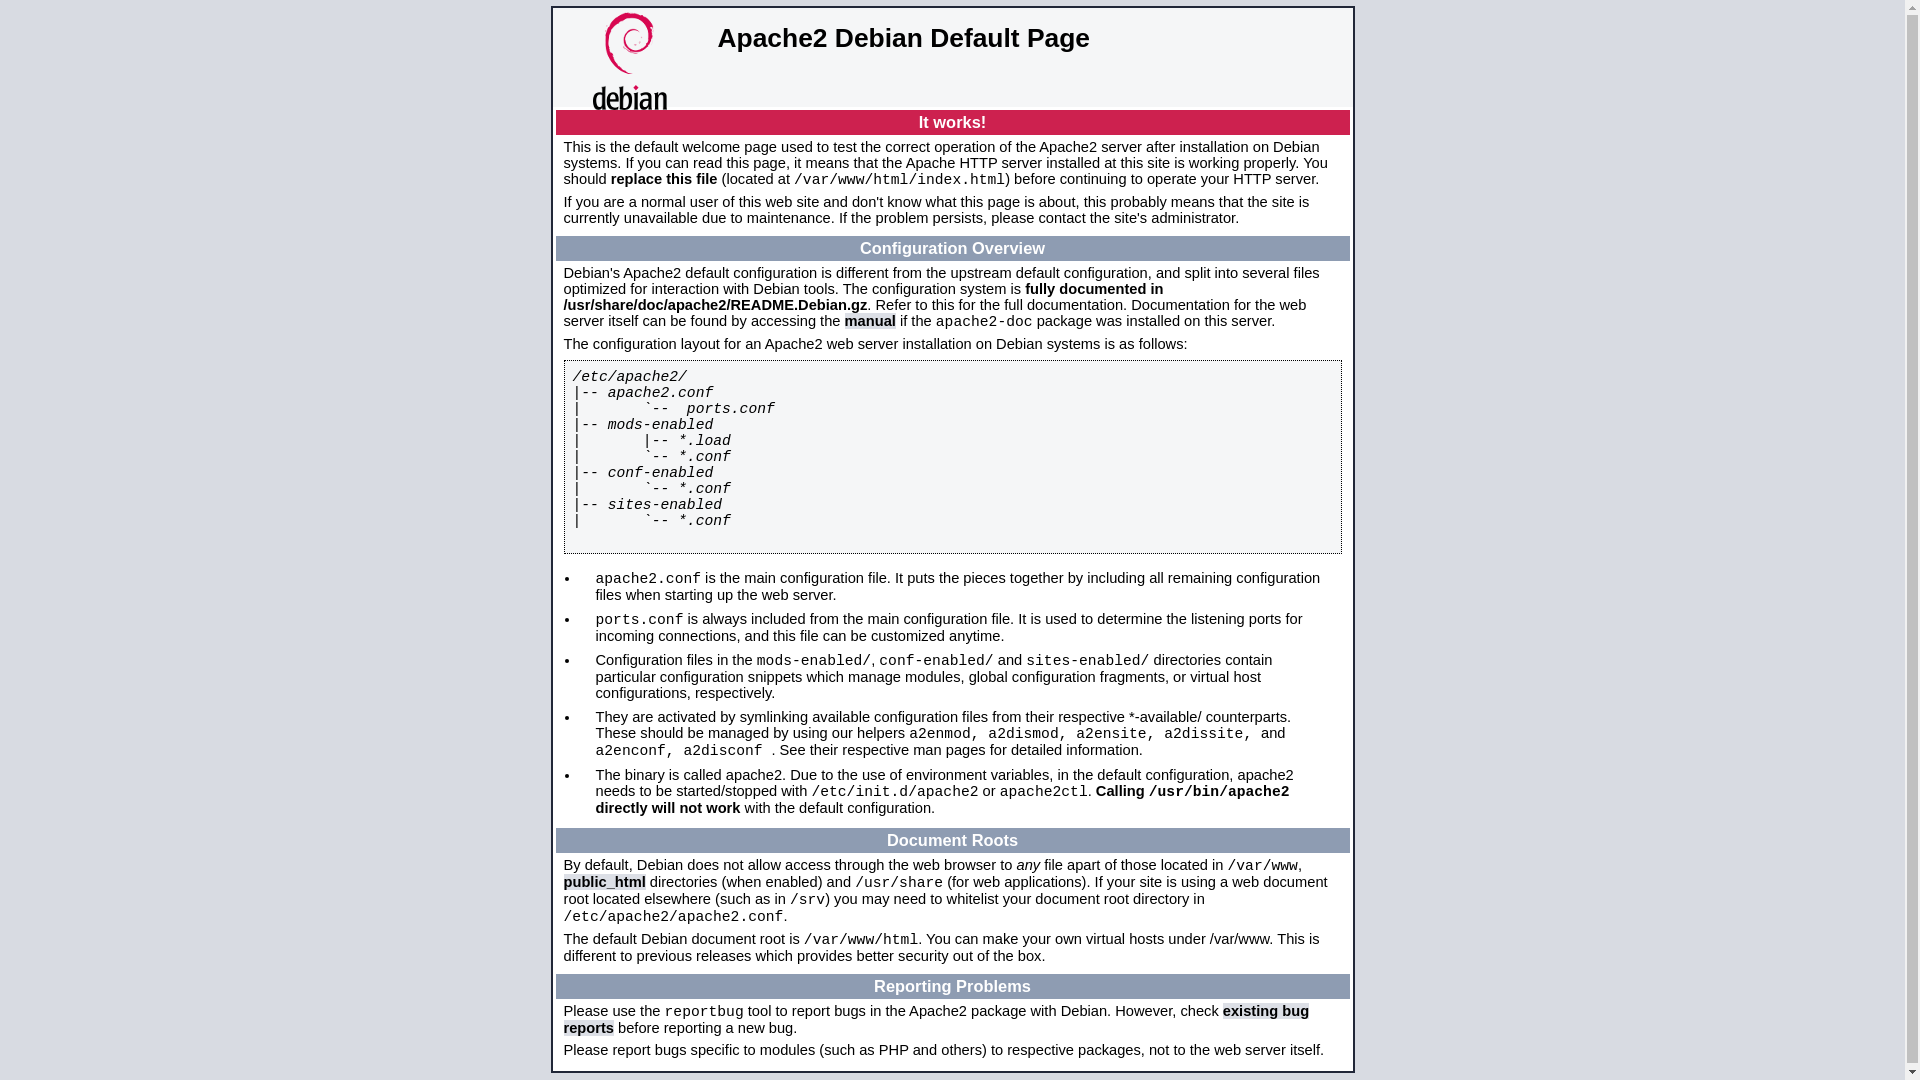 The width and height of the screenshot is (1920, 1080). What do you see at coordinates (605, 882) in the screenshot?
I see `public_html` at bounding box center [605, 882].